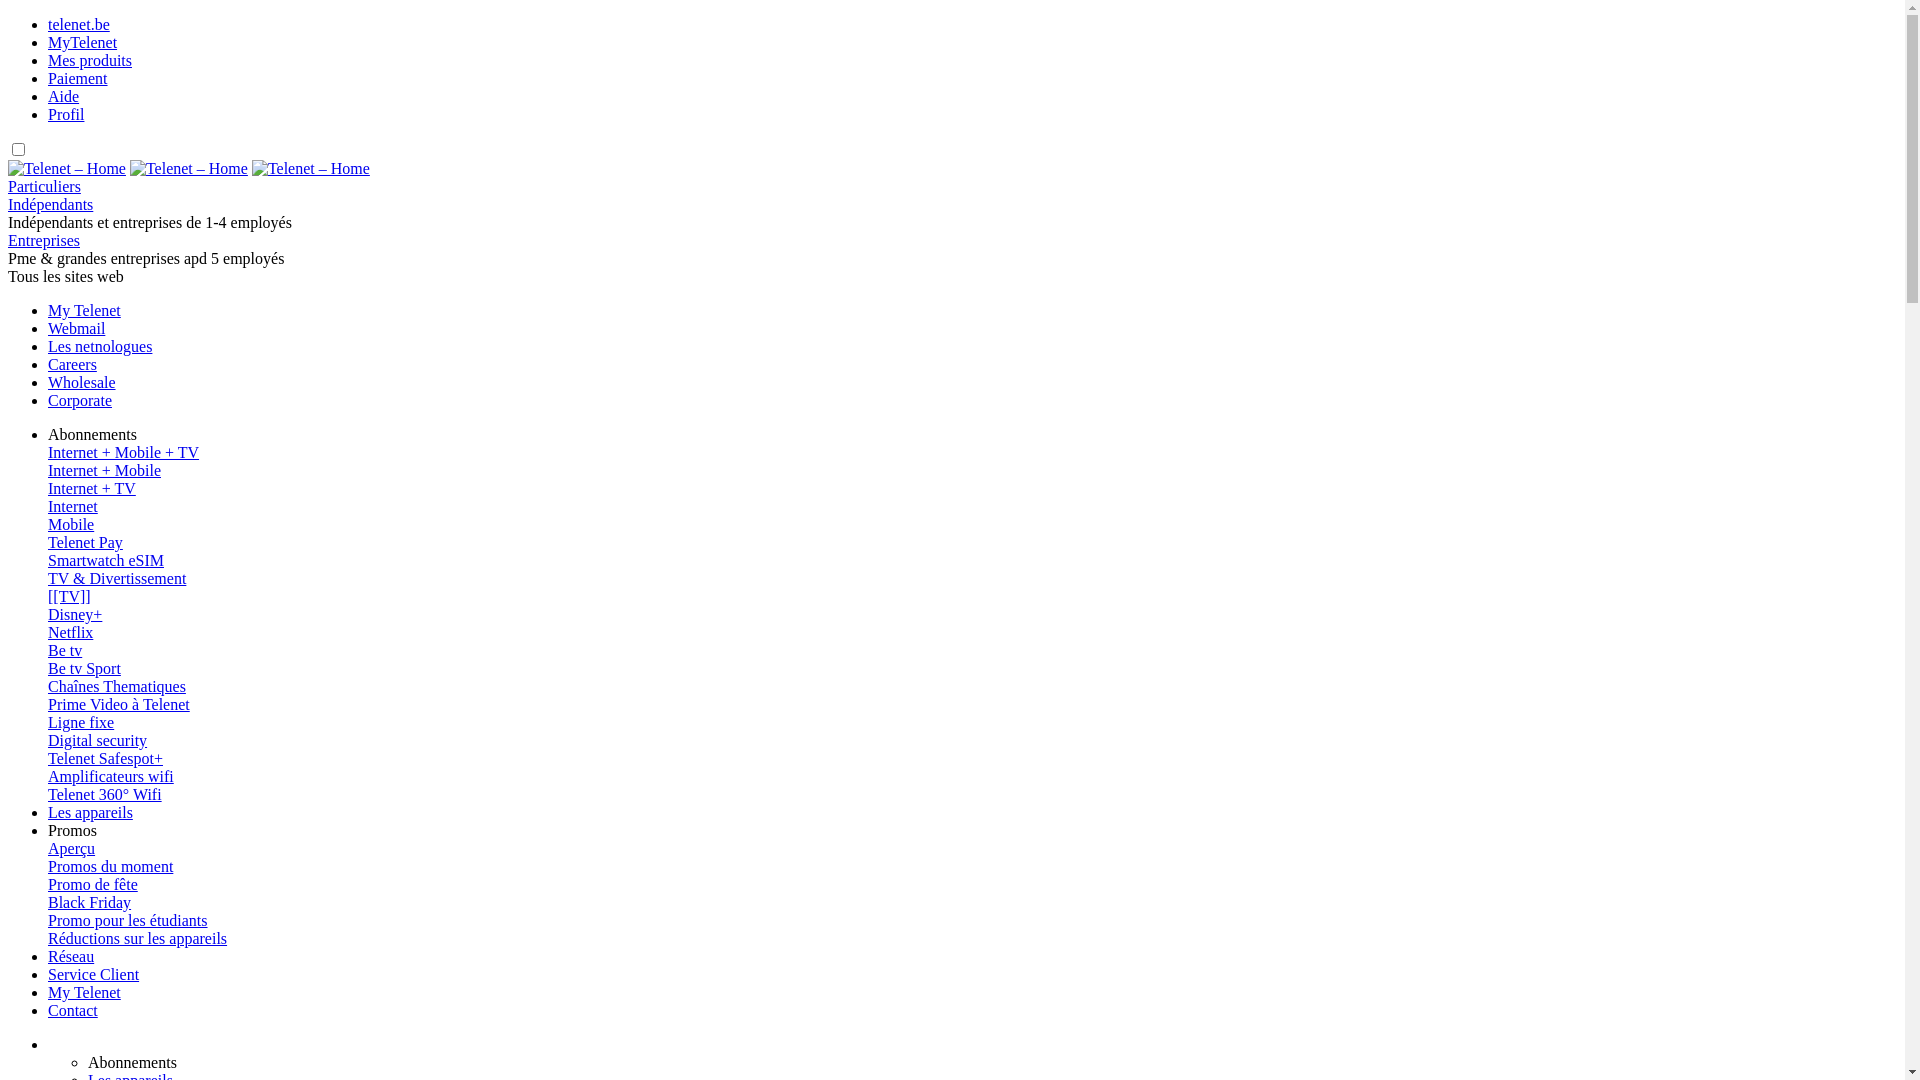 Image resolution: width=1920 pixels, height=1080 pixels. I want to click on Les appareils, so click(90, 812).